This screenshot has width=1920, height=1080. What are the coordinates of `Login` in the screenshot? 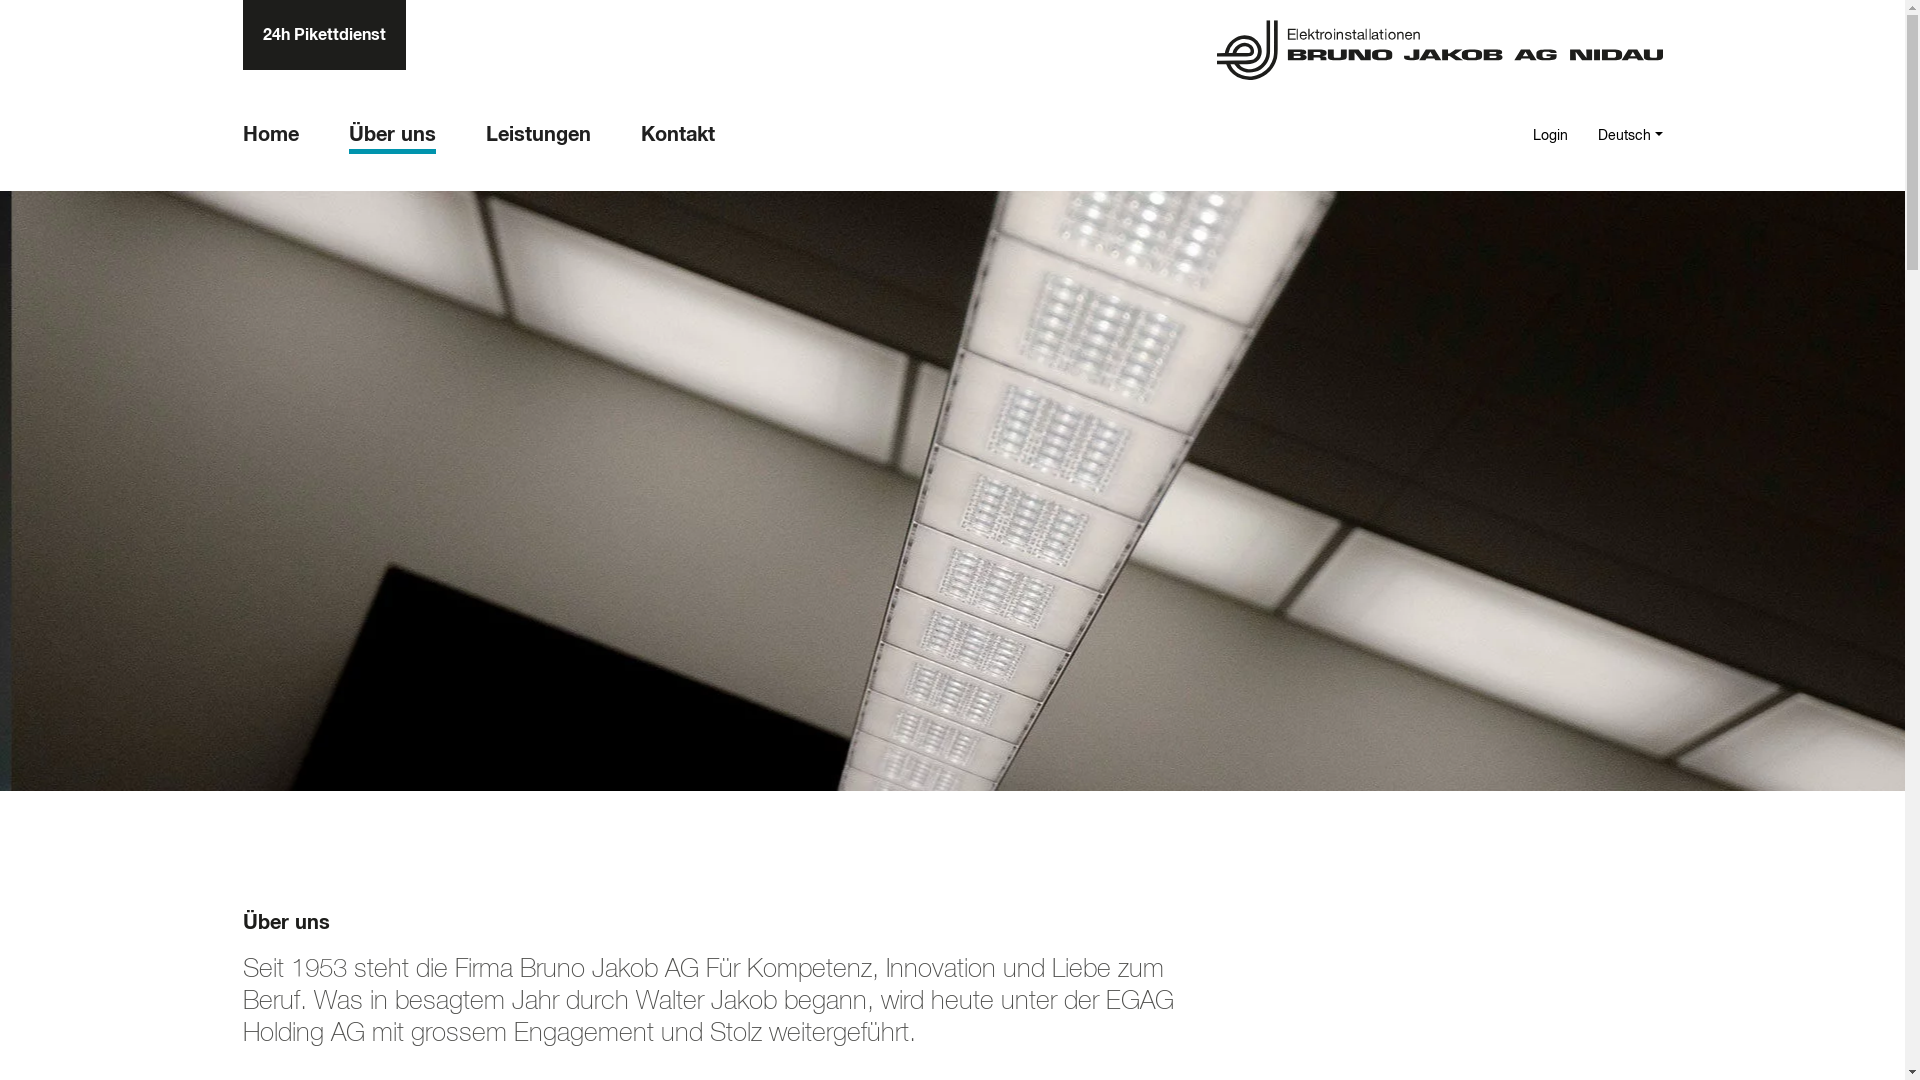 It's located at (1550, 138).